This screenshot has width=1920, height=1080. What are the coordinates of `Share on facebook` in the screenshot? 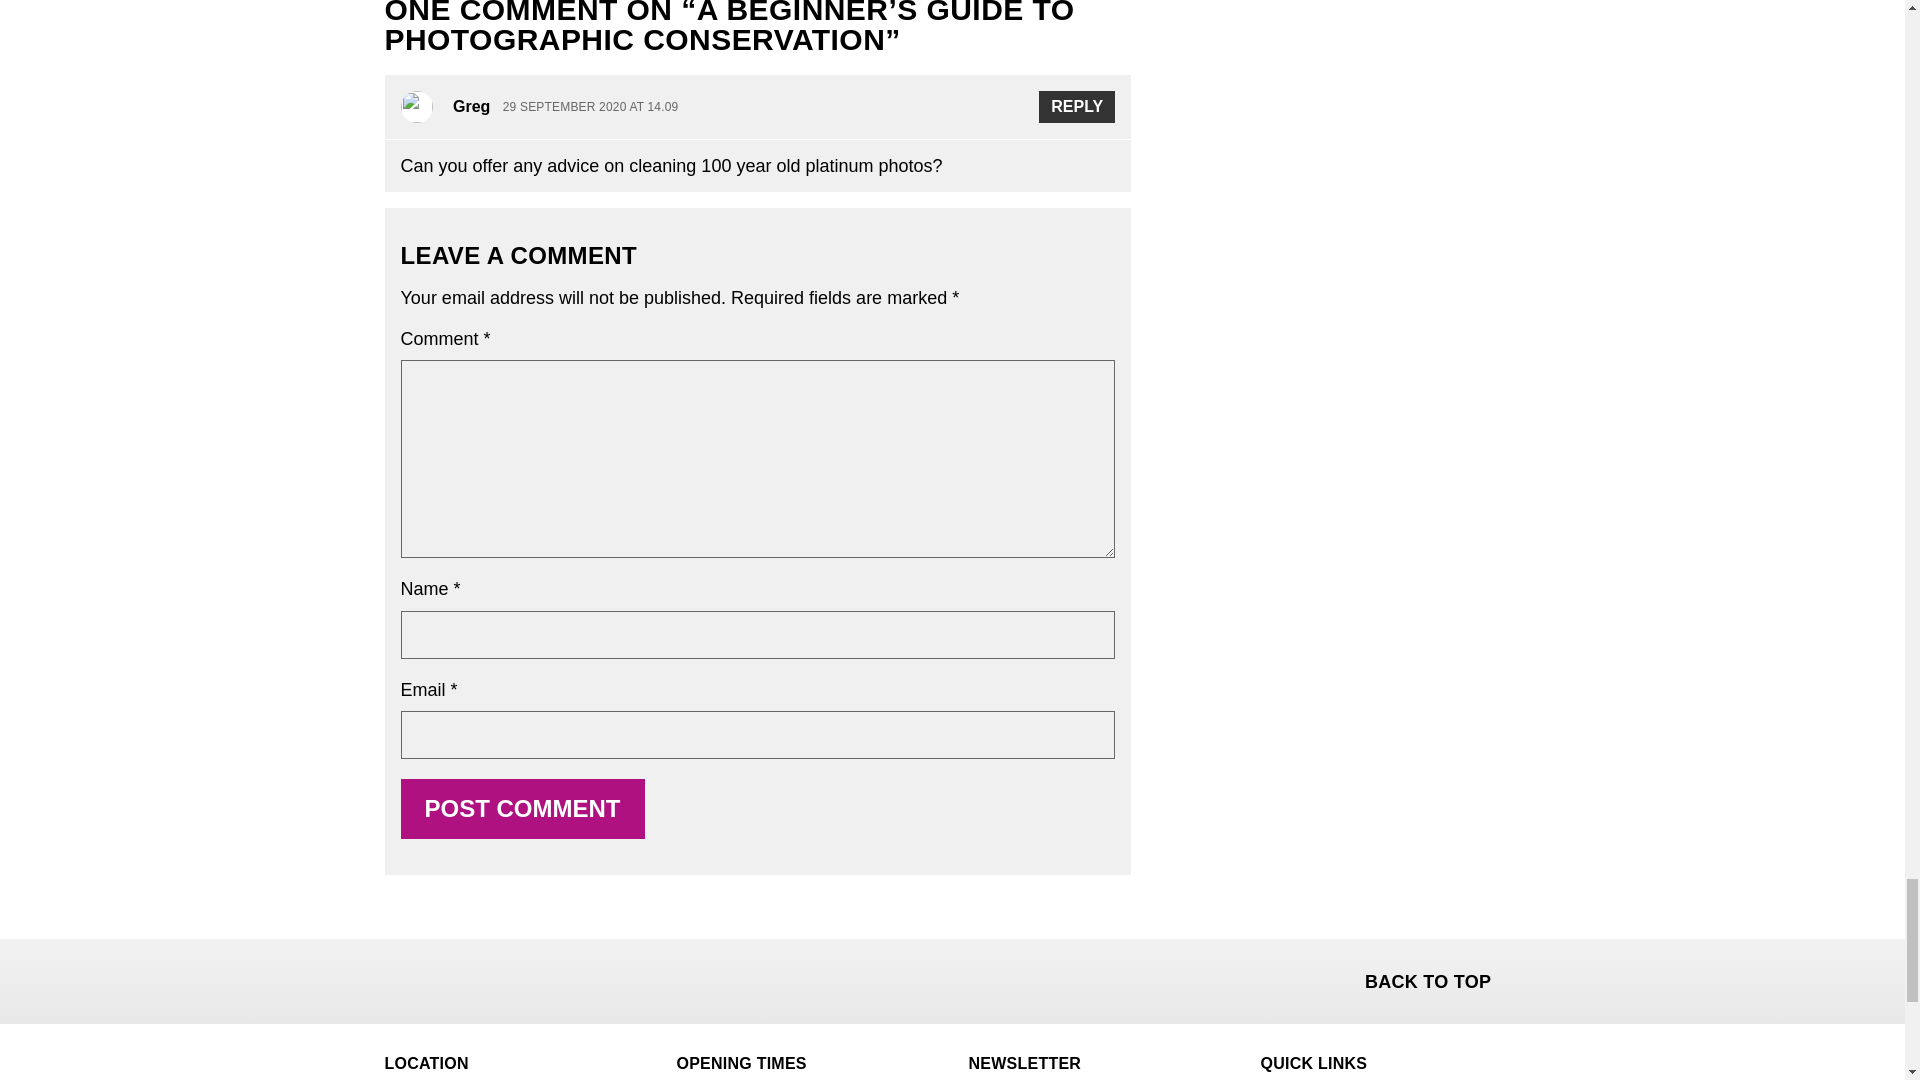 It's located at (402, 978).